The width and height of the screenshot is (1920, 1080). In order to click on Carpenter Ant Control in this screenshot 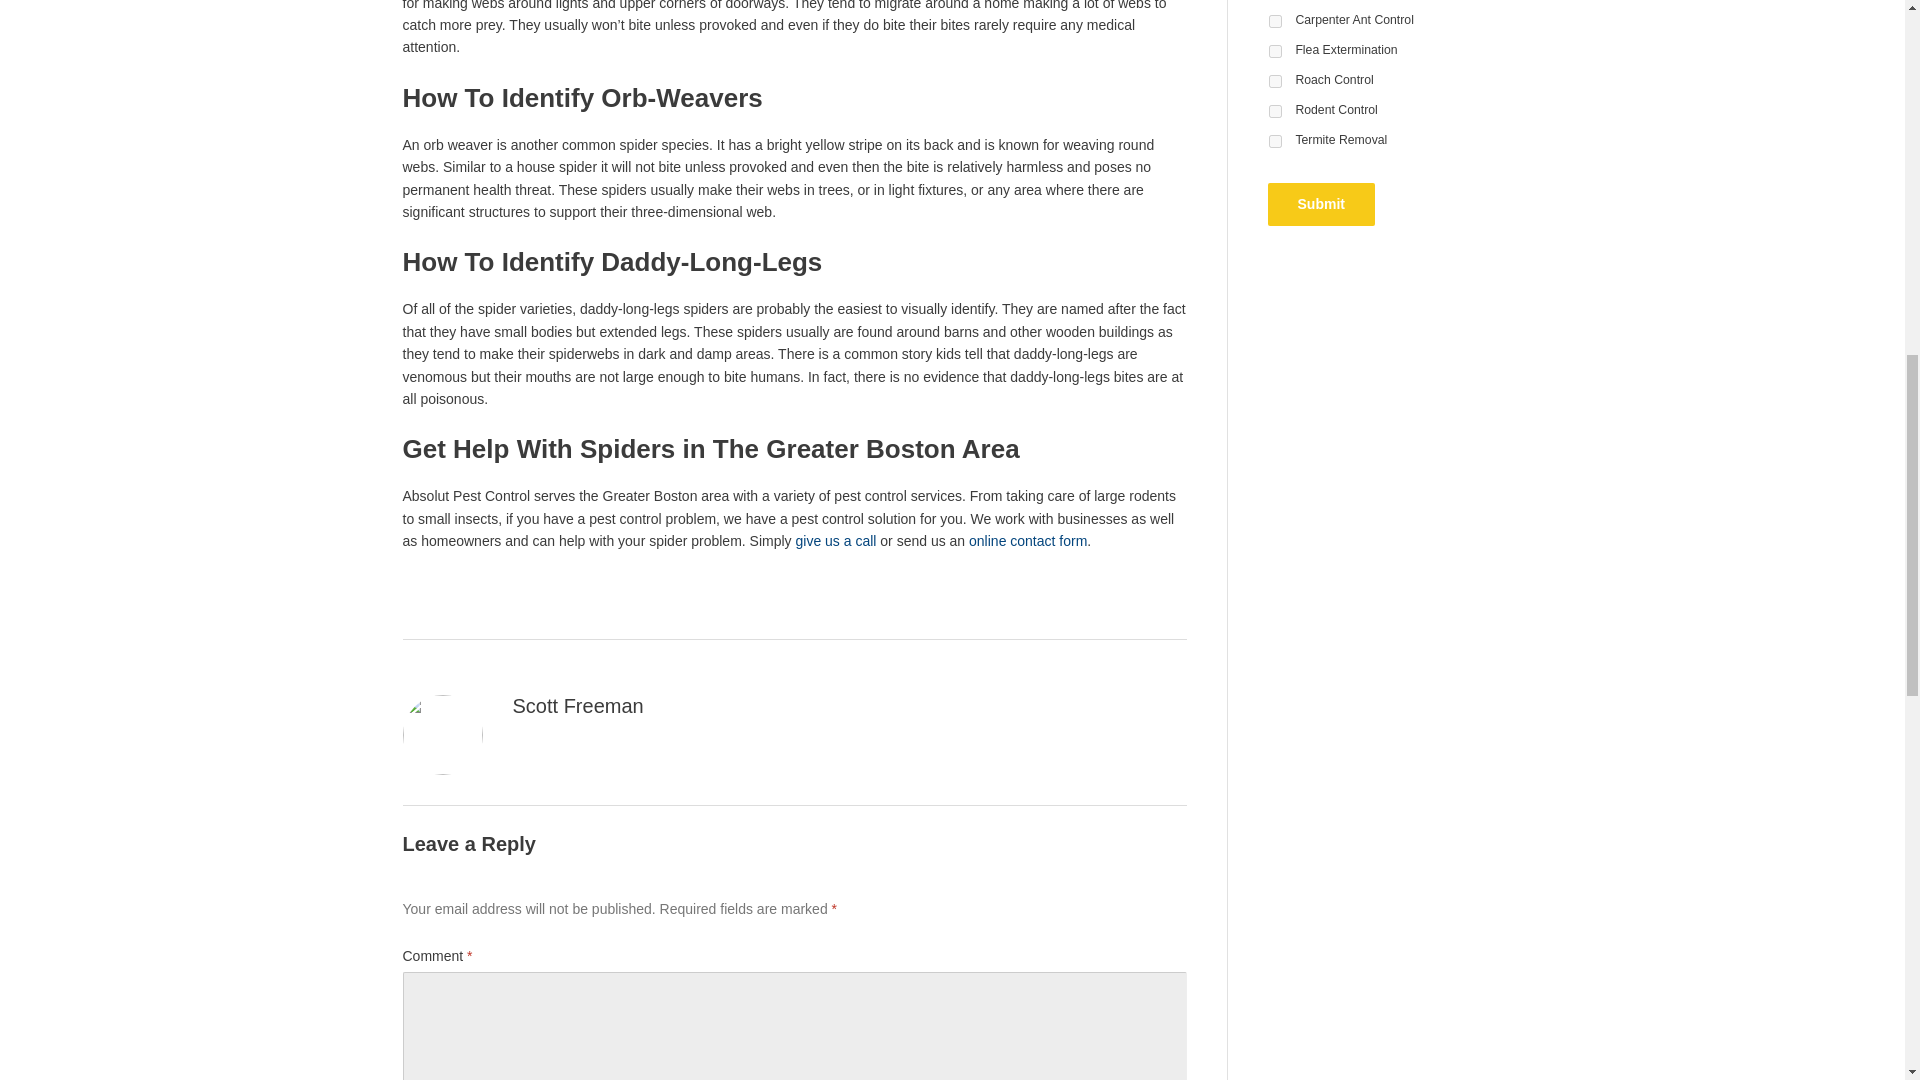, I will do `click(1274, 22)`.